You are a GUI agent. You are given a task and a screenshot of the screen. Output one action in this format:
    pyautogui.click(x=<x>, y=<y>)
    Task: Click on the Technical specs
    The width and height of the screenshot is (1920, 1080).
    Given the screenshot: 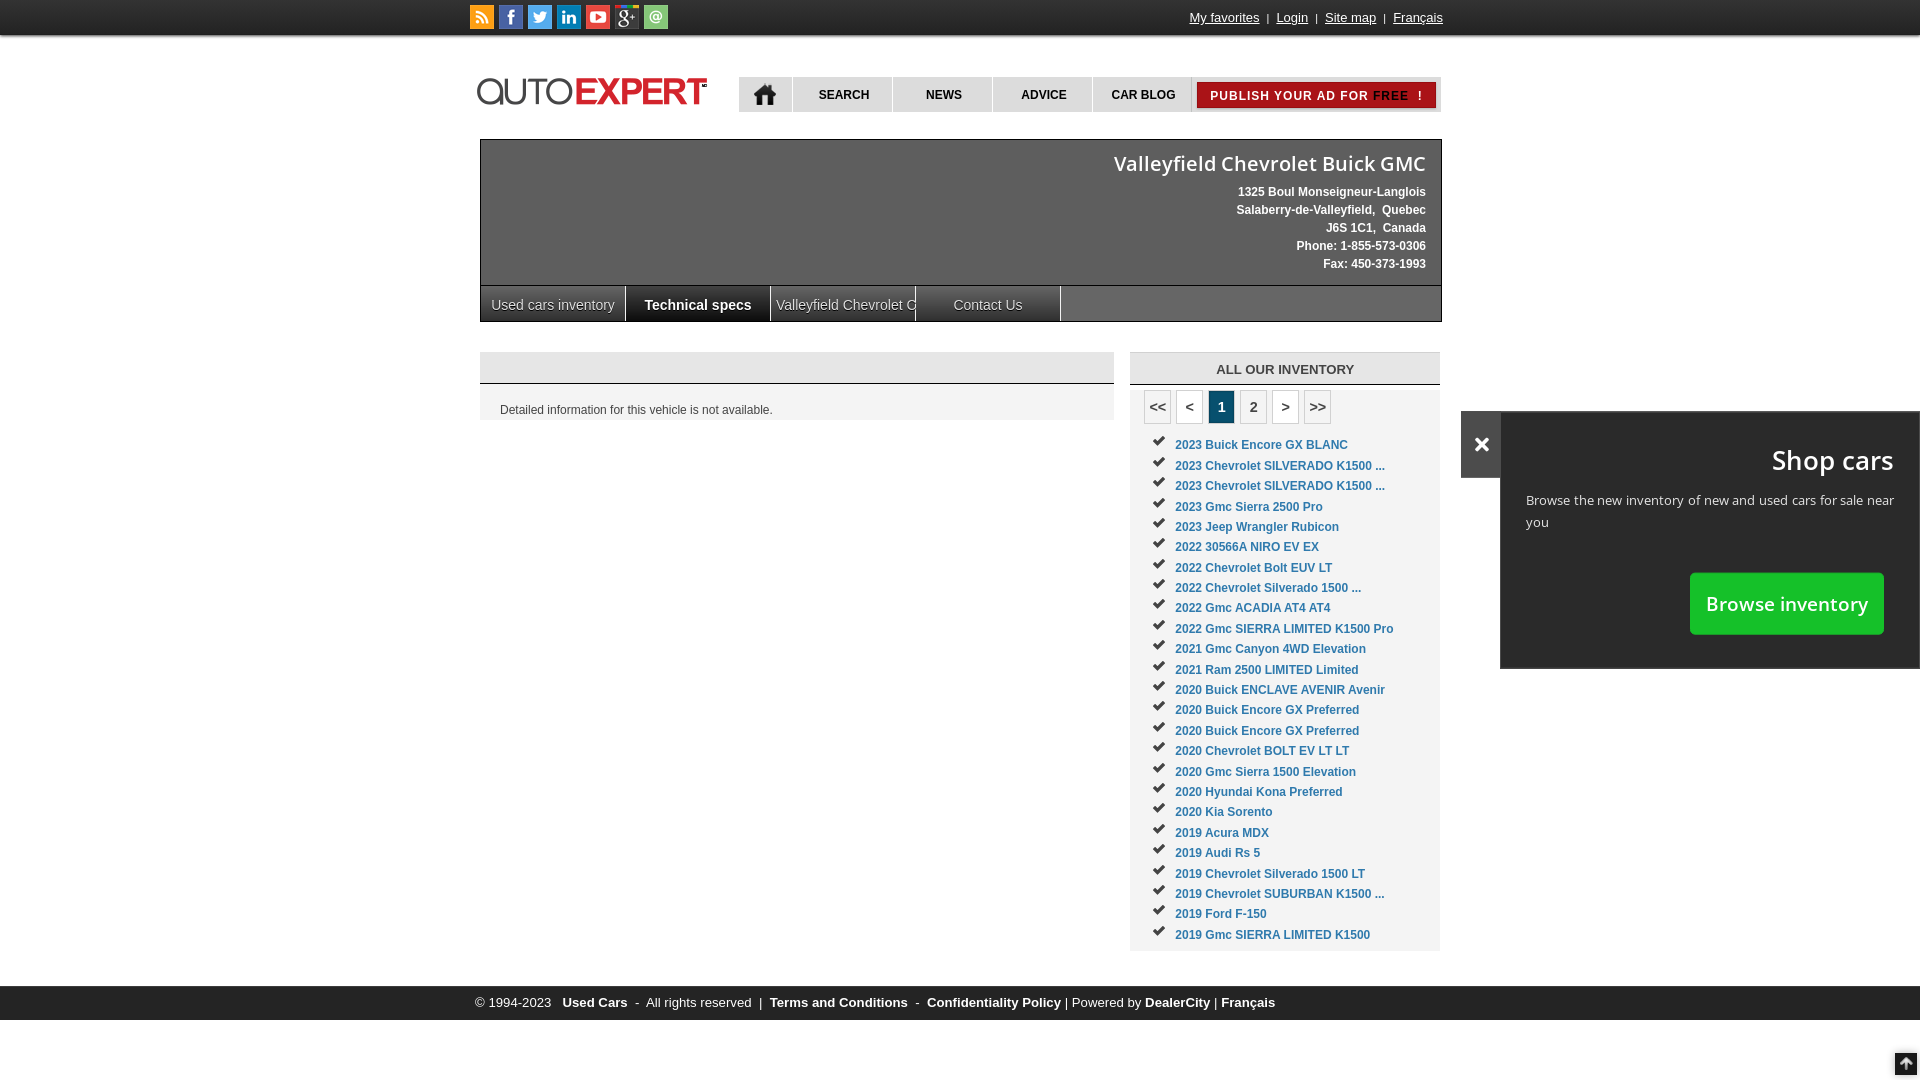 What is the action you would take?
    pyautogui.click(x=698, y=304)
    